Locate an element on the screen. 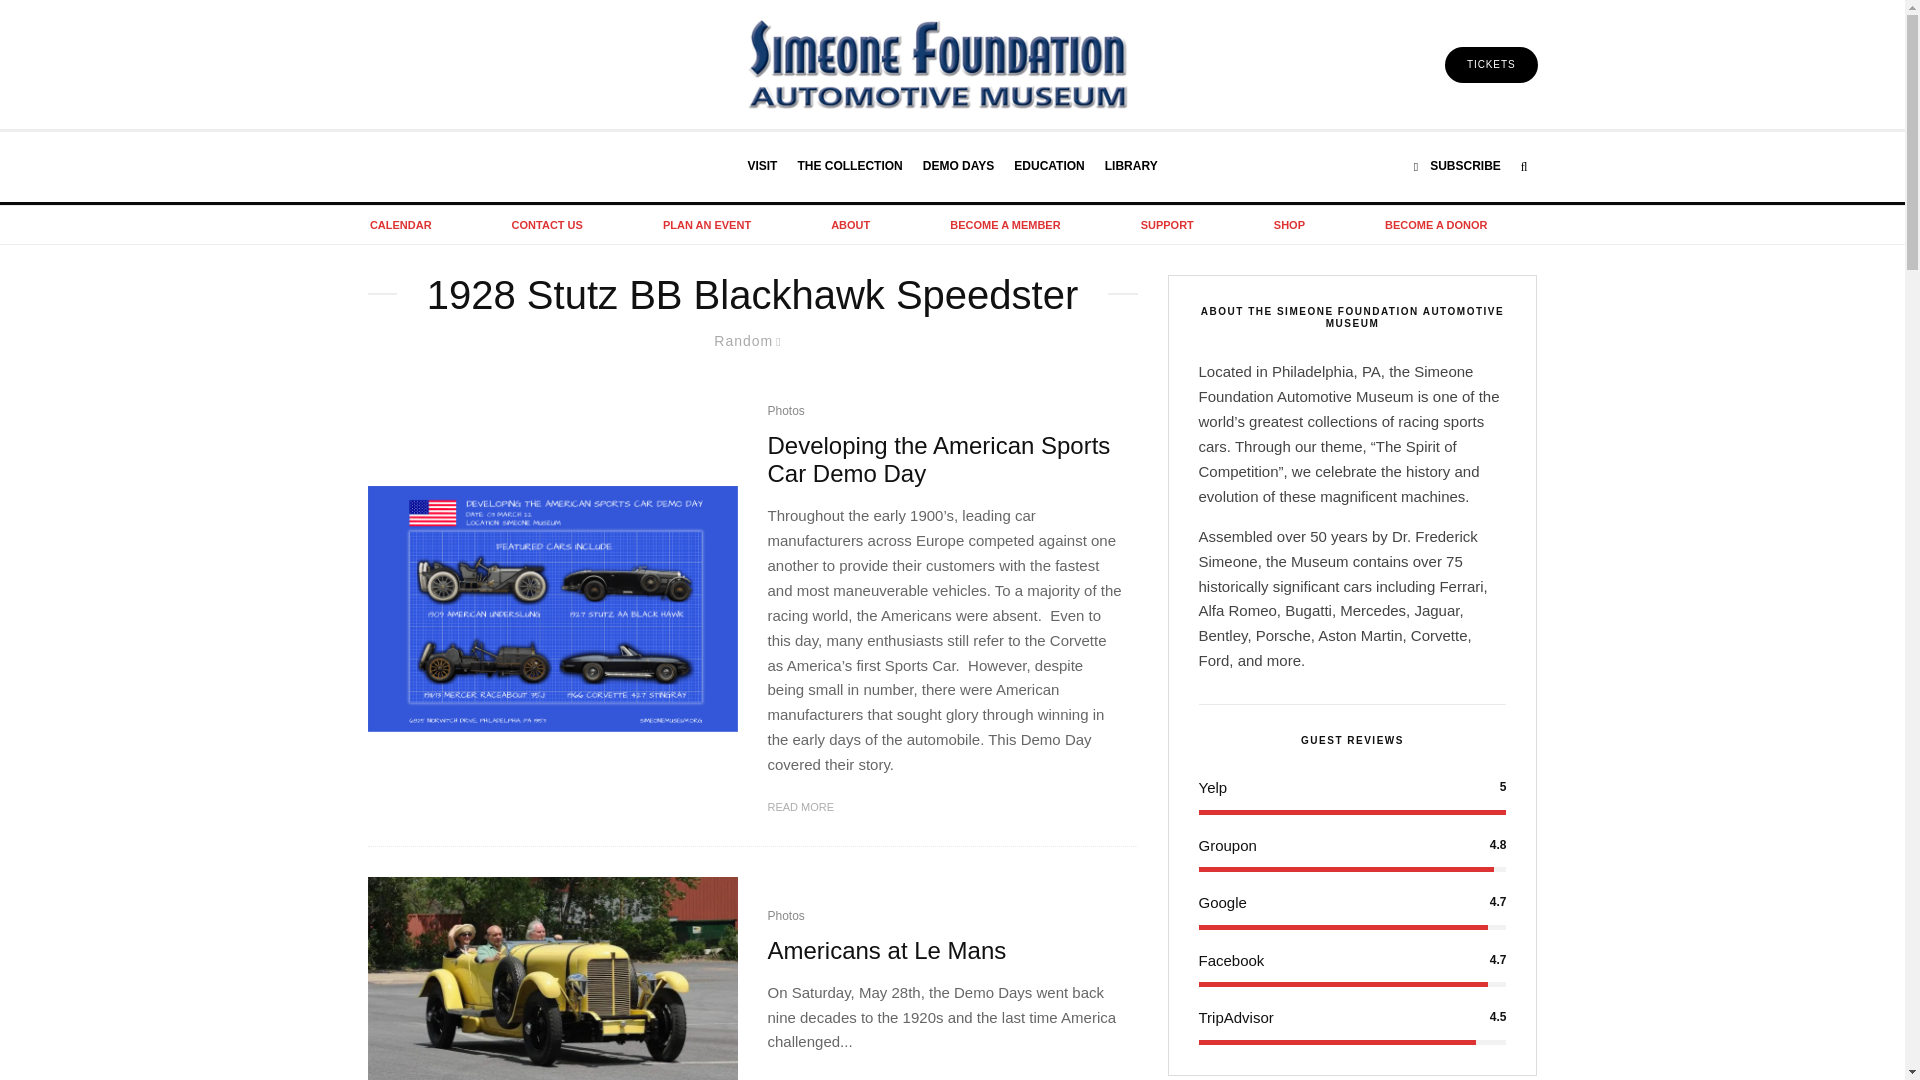 This screenshot has width=1920, height=1080. DEMO DAYS is located at coordinates (958, 166).